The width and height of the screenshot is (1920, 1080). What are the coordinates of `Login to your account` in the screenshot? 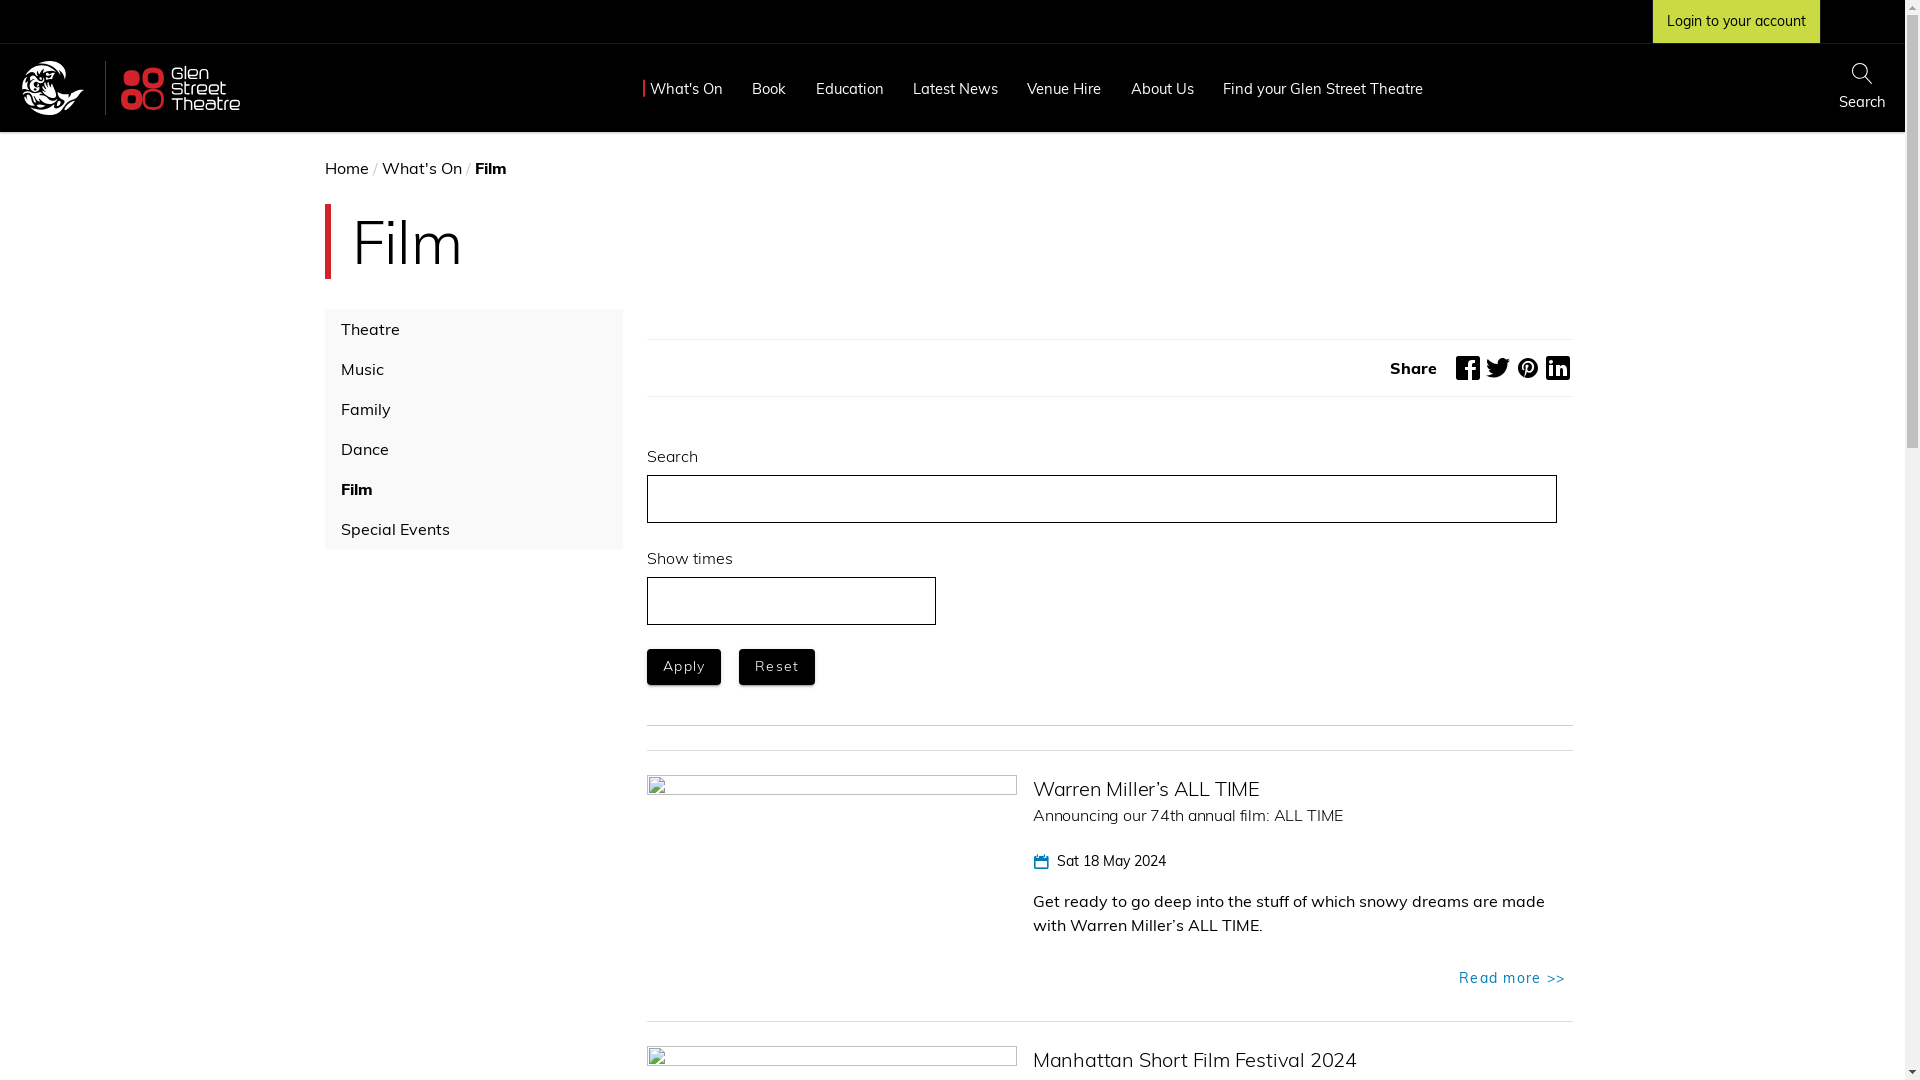 It's located at (1736, 22).